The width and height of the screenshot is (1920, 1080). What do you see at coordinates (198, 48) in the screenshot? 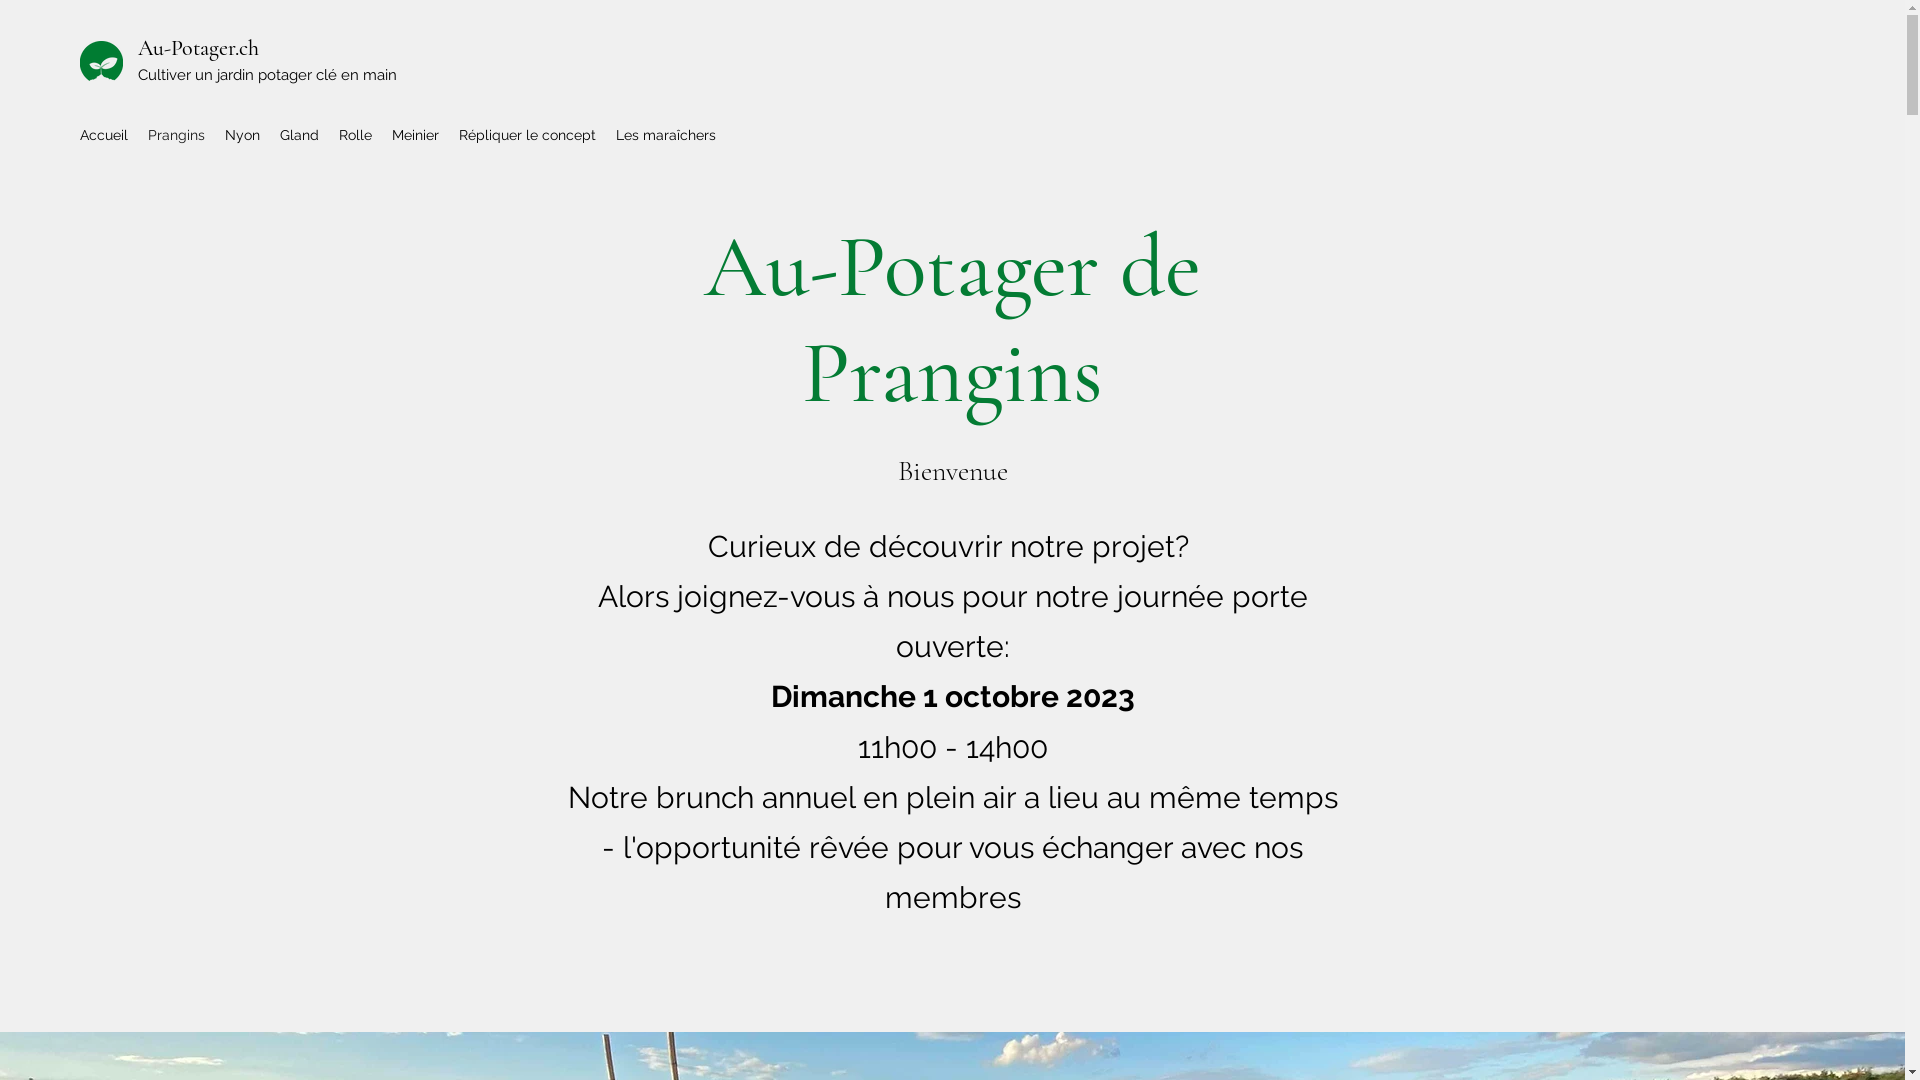
I see `Au-Potager.ch` at bounding box center [198, 48].